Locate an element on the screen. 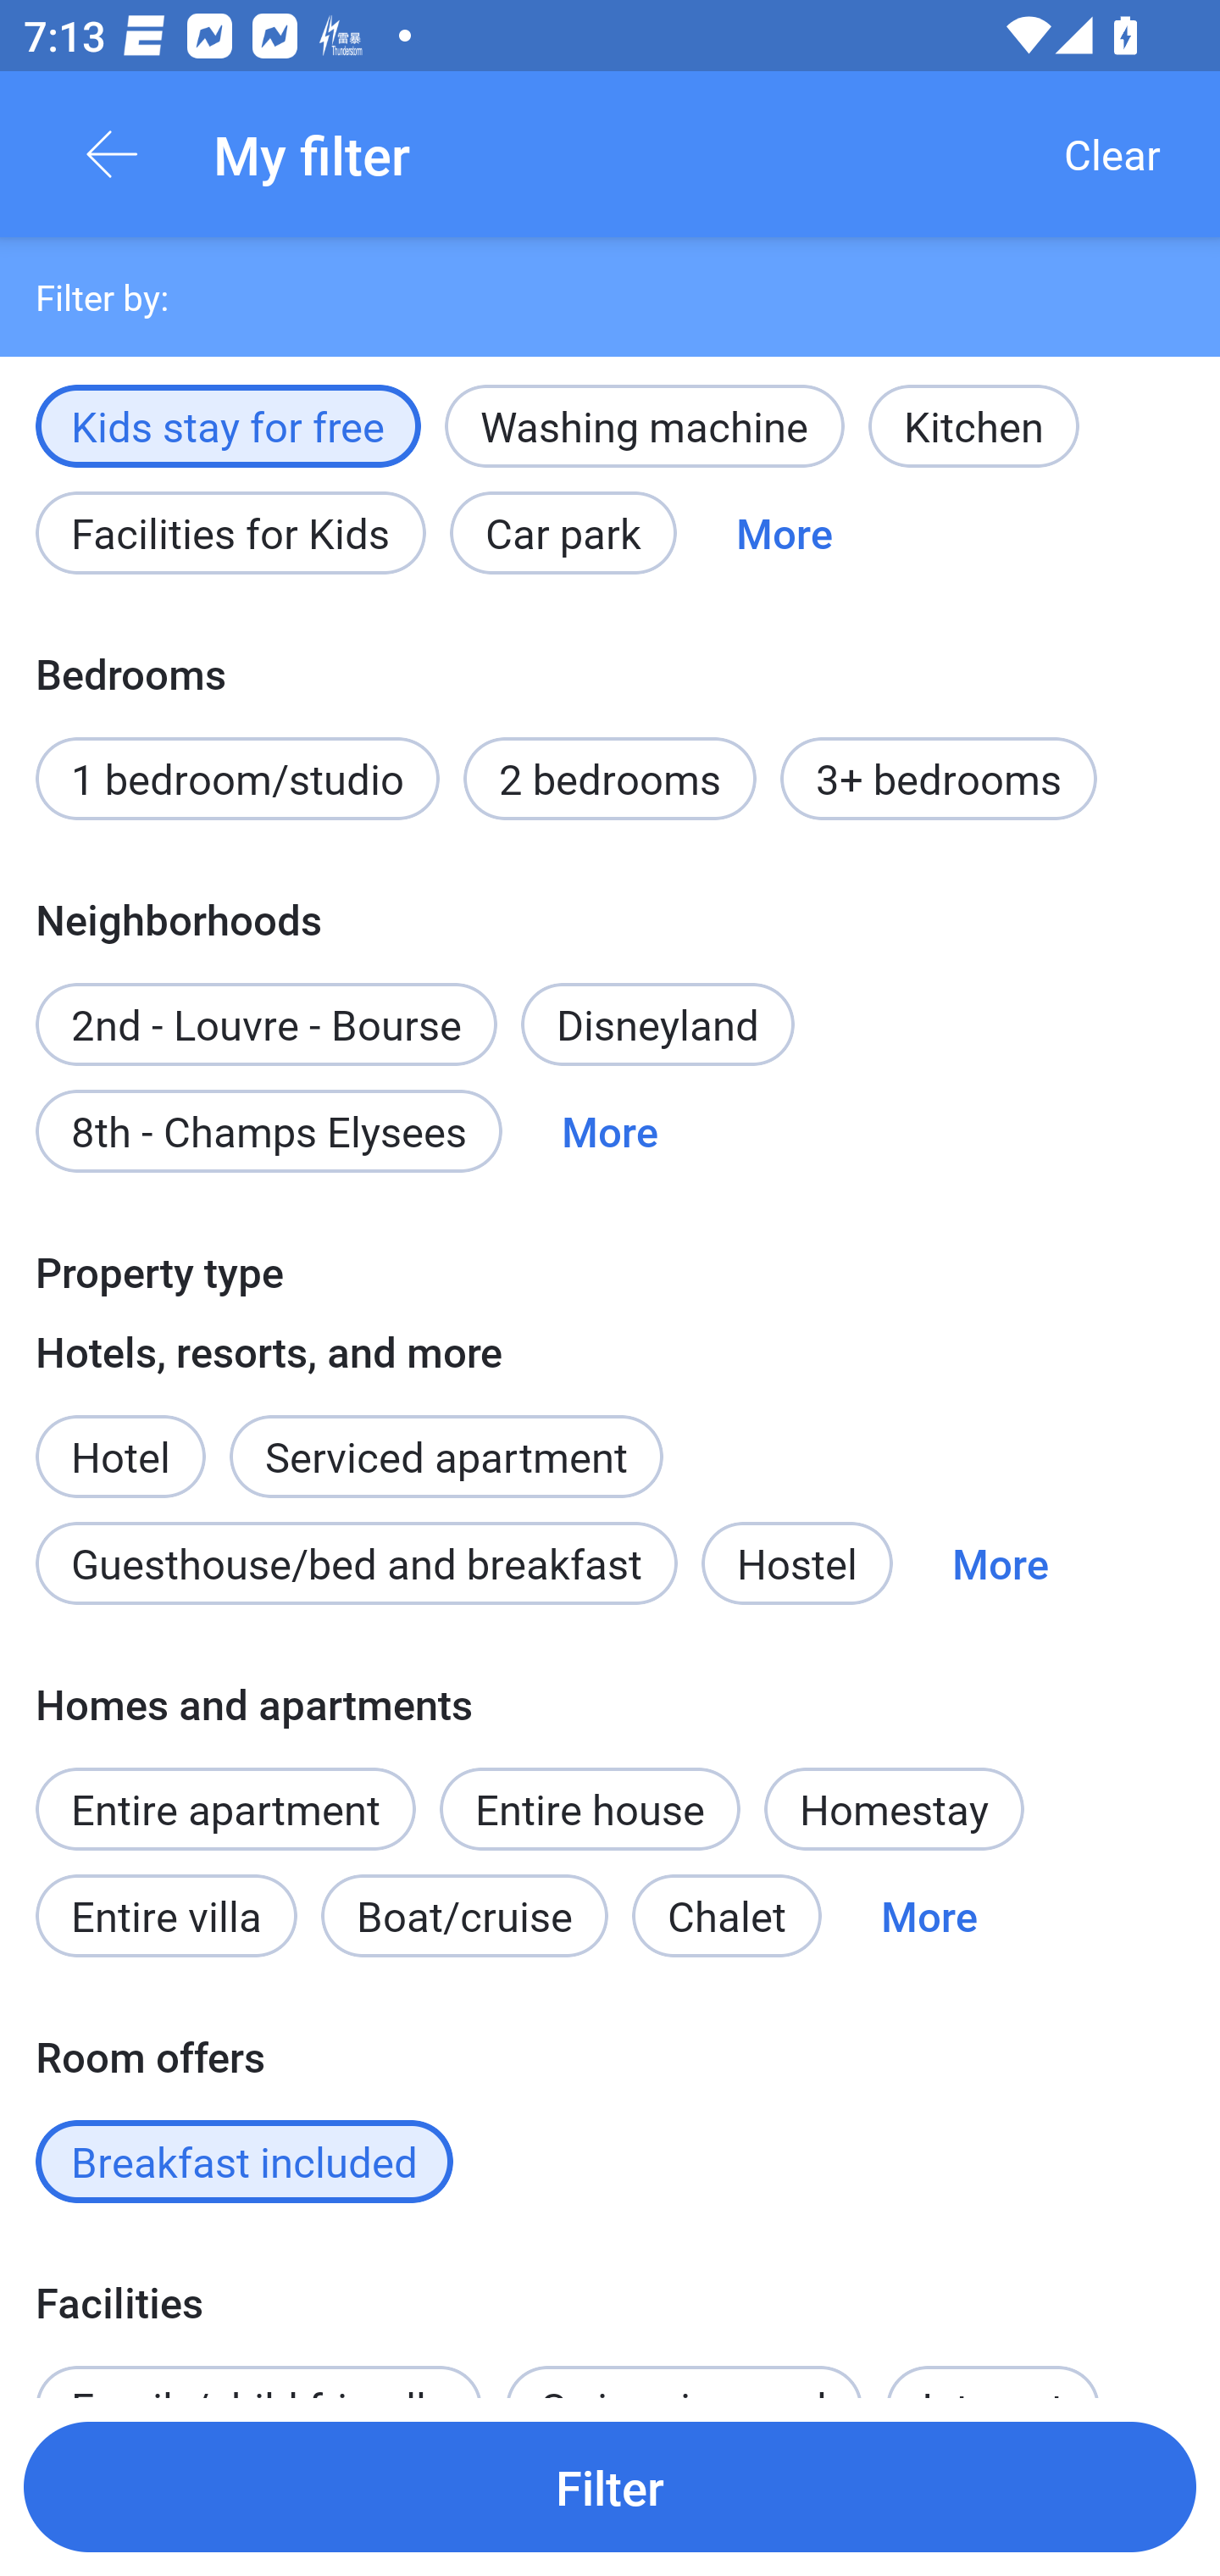  More is located at coordinates (785, 533).